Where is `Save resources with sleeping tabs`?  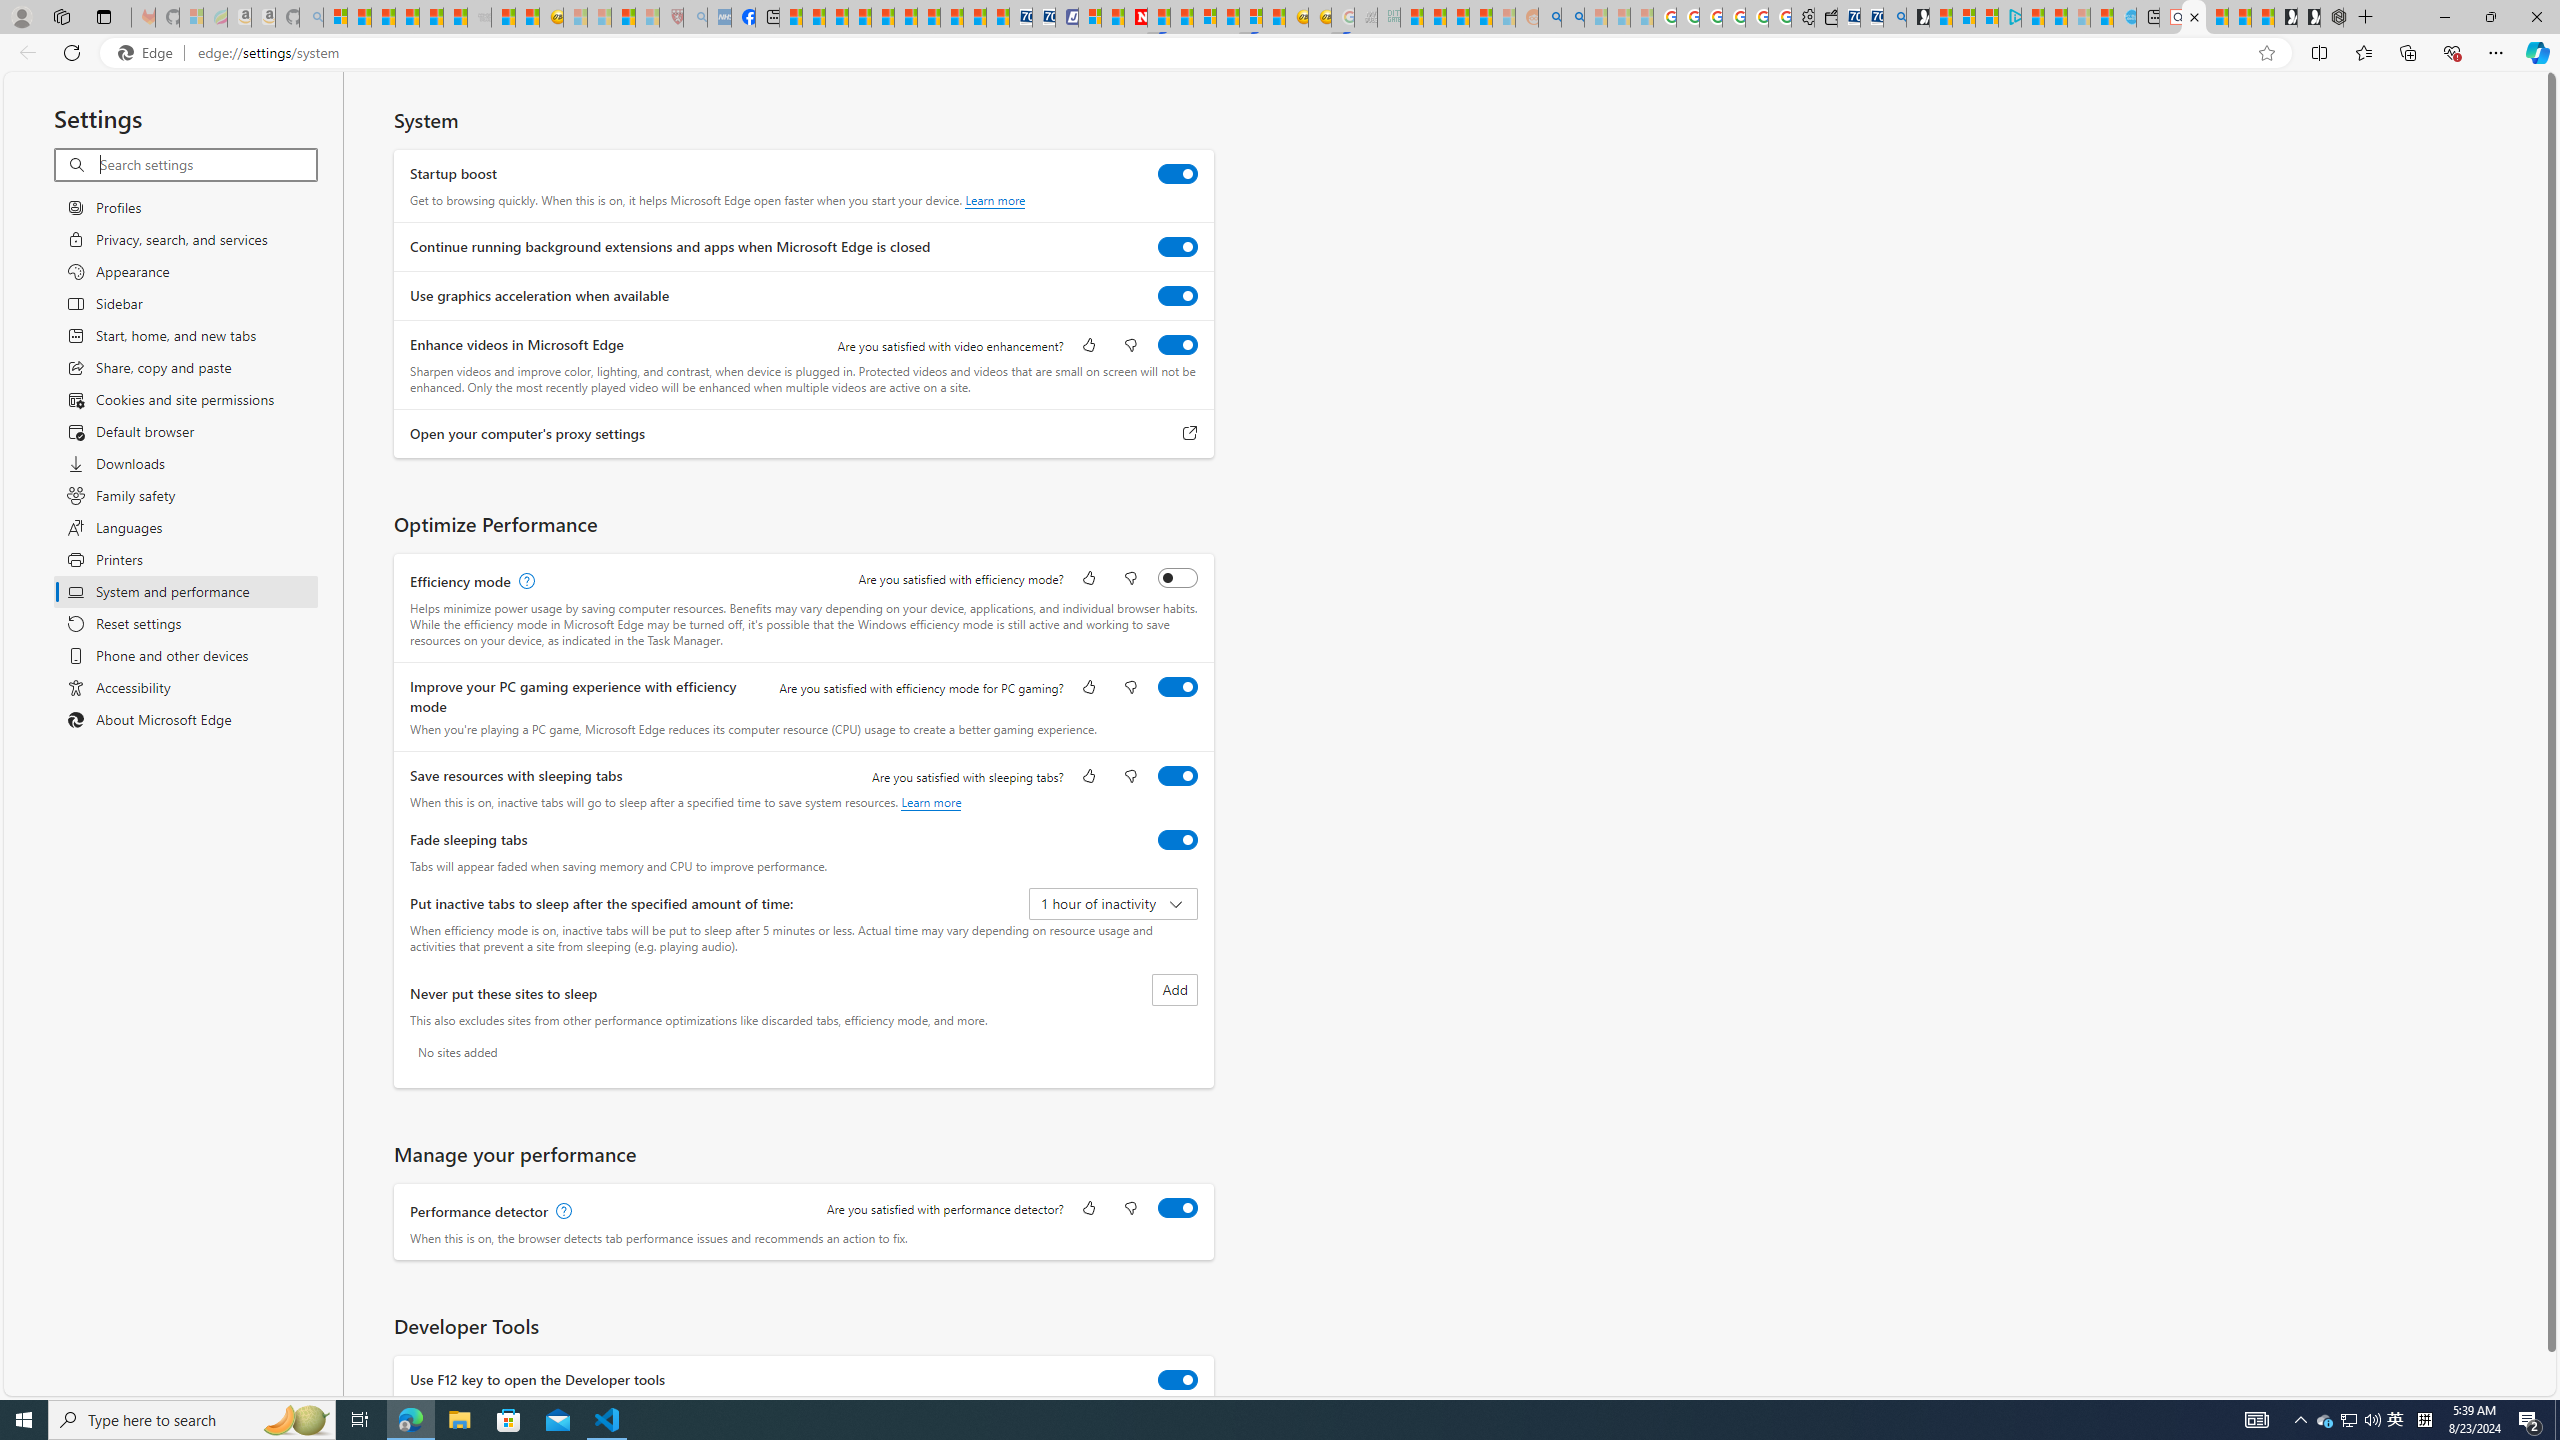 Save resources with sleeping tabs is located at coordinates (1178, 776).